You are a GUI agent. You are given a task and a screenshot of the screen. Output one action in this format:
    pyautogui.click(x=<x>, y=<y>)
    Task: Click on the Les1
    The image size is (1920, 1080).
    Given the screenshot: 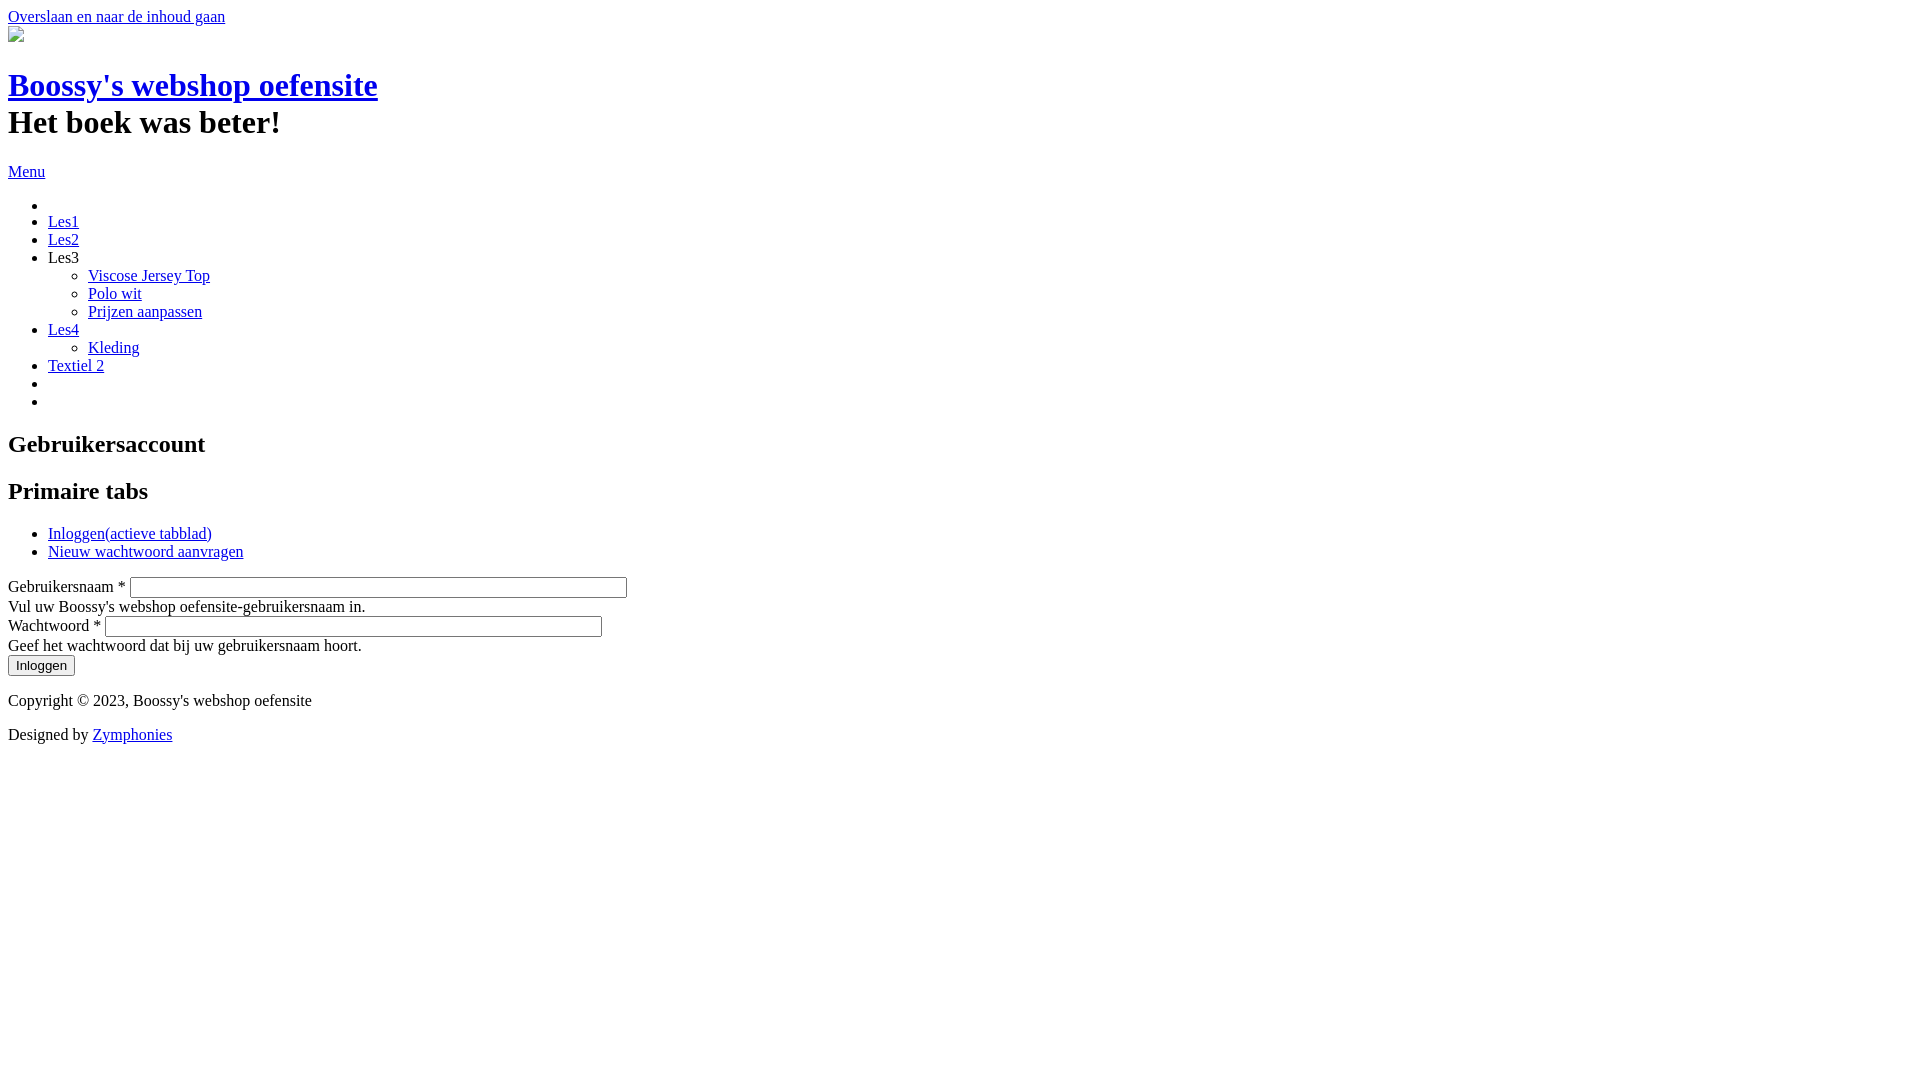 What is the action you would take?
    pyautogui.click(x=64, y=222)
    